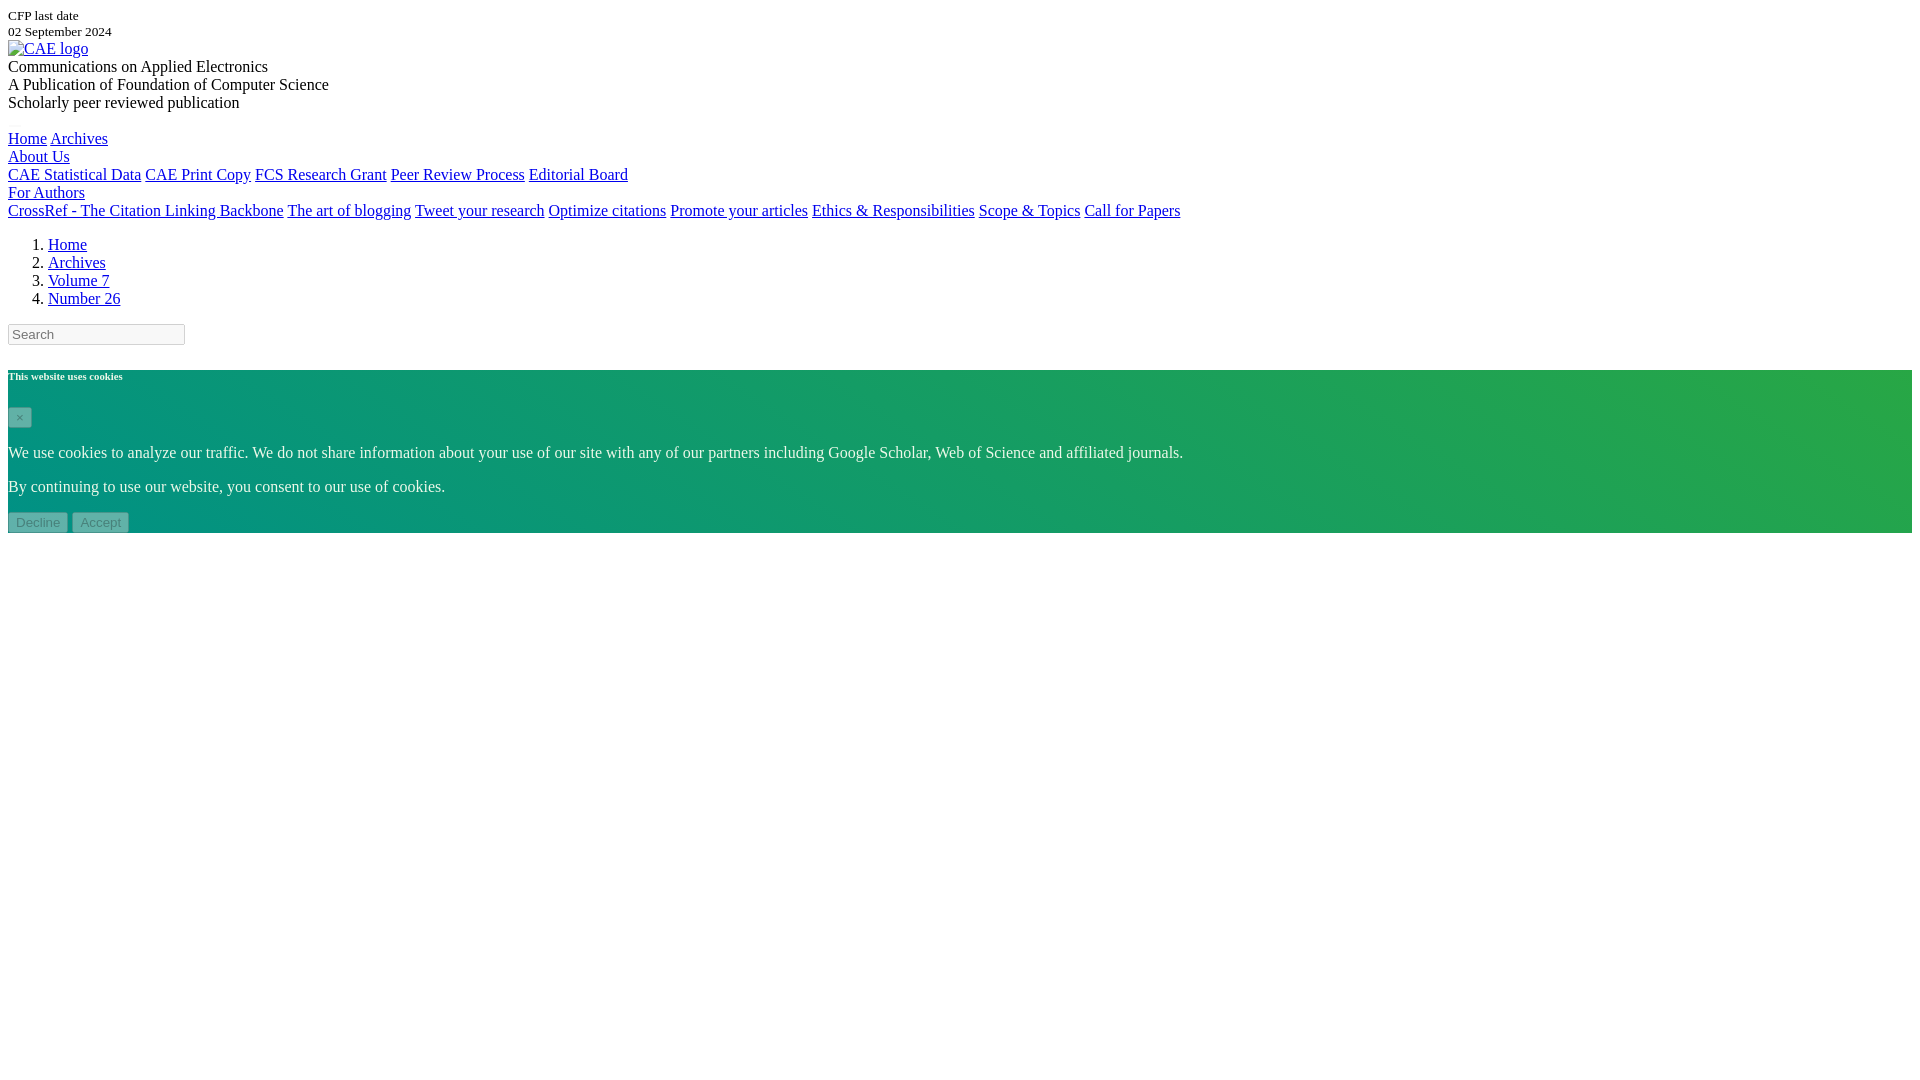 This screenshot has width=1920, height=1080. What do you see at coordinates (739, 210) in the screenshot?
I see `Promote your articles` at bounding box center [739, 210].